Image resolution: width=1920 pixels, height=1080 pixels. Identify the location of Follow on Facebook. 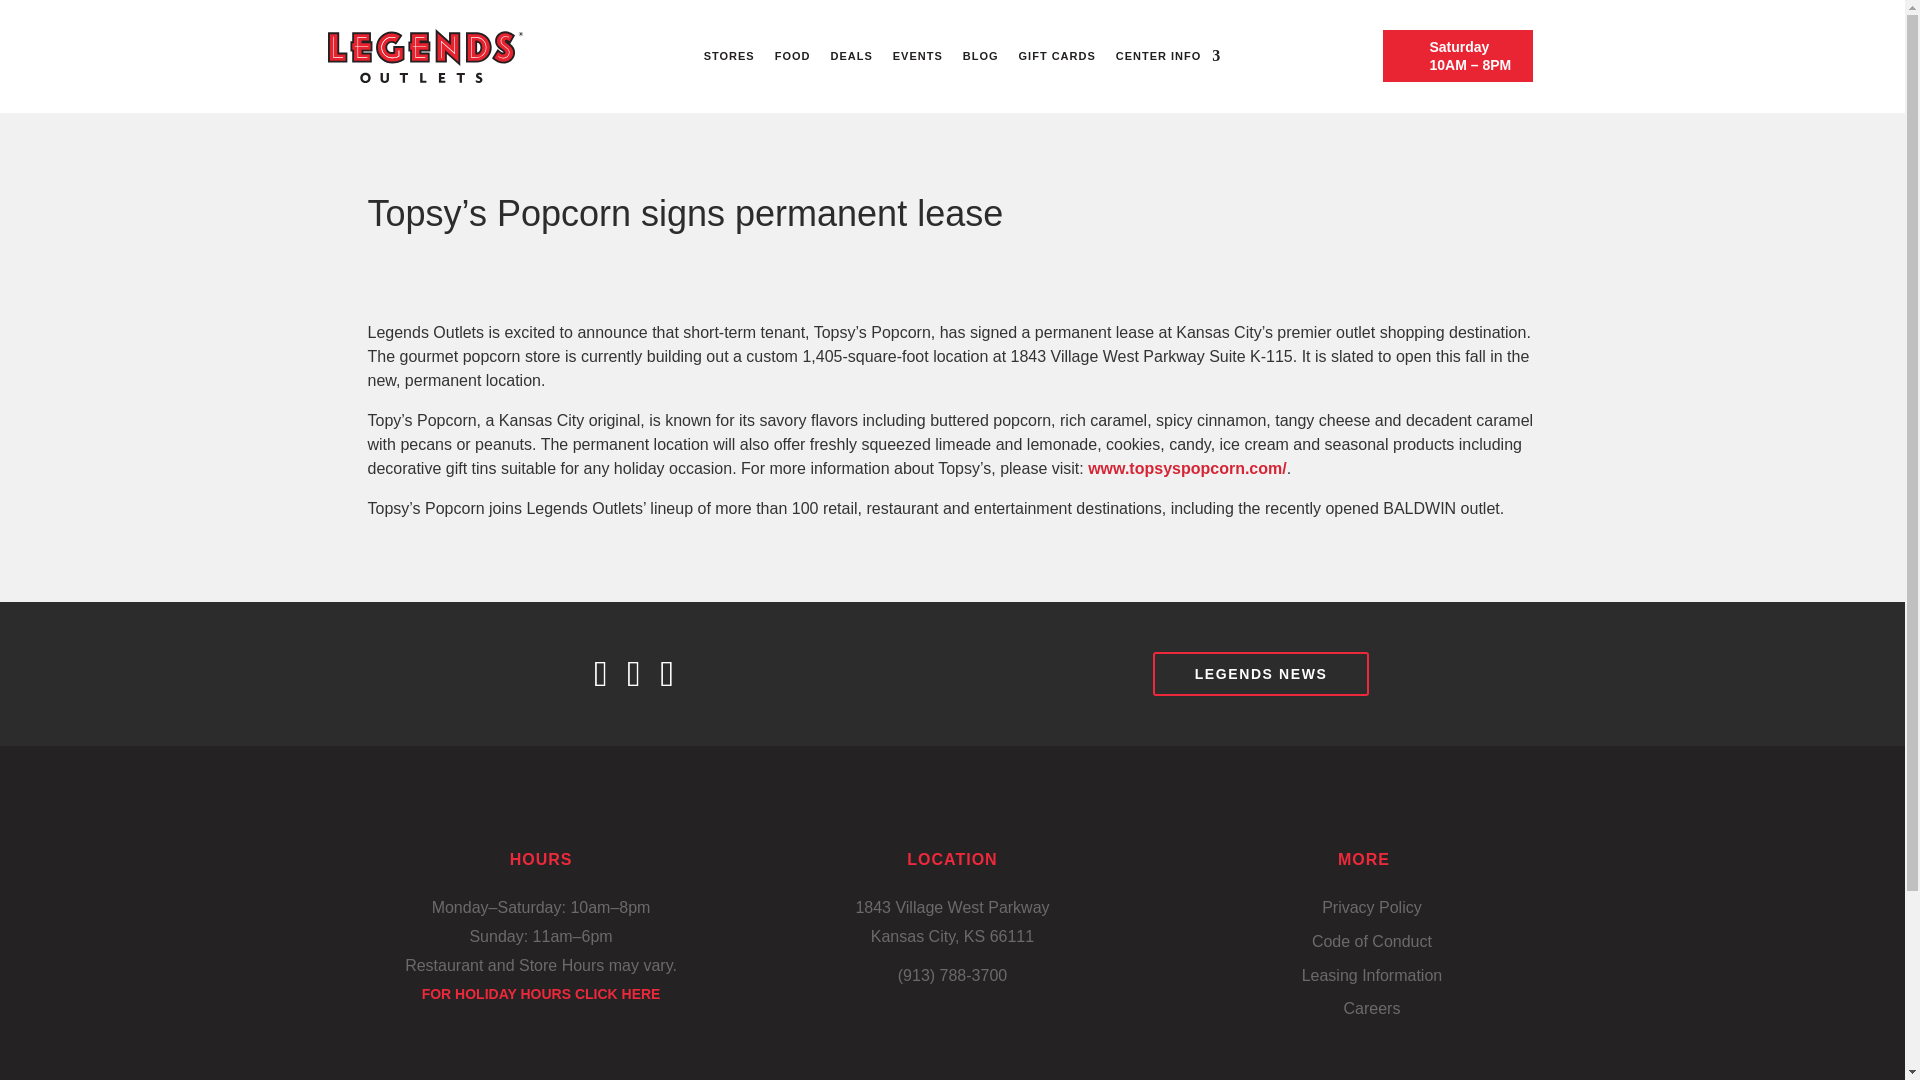
(610, 674).